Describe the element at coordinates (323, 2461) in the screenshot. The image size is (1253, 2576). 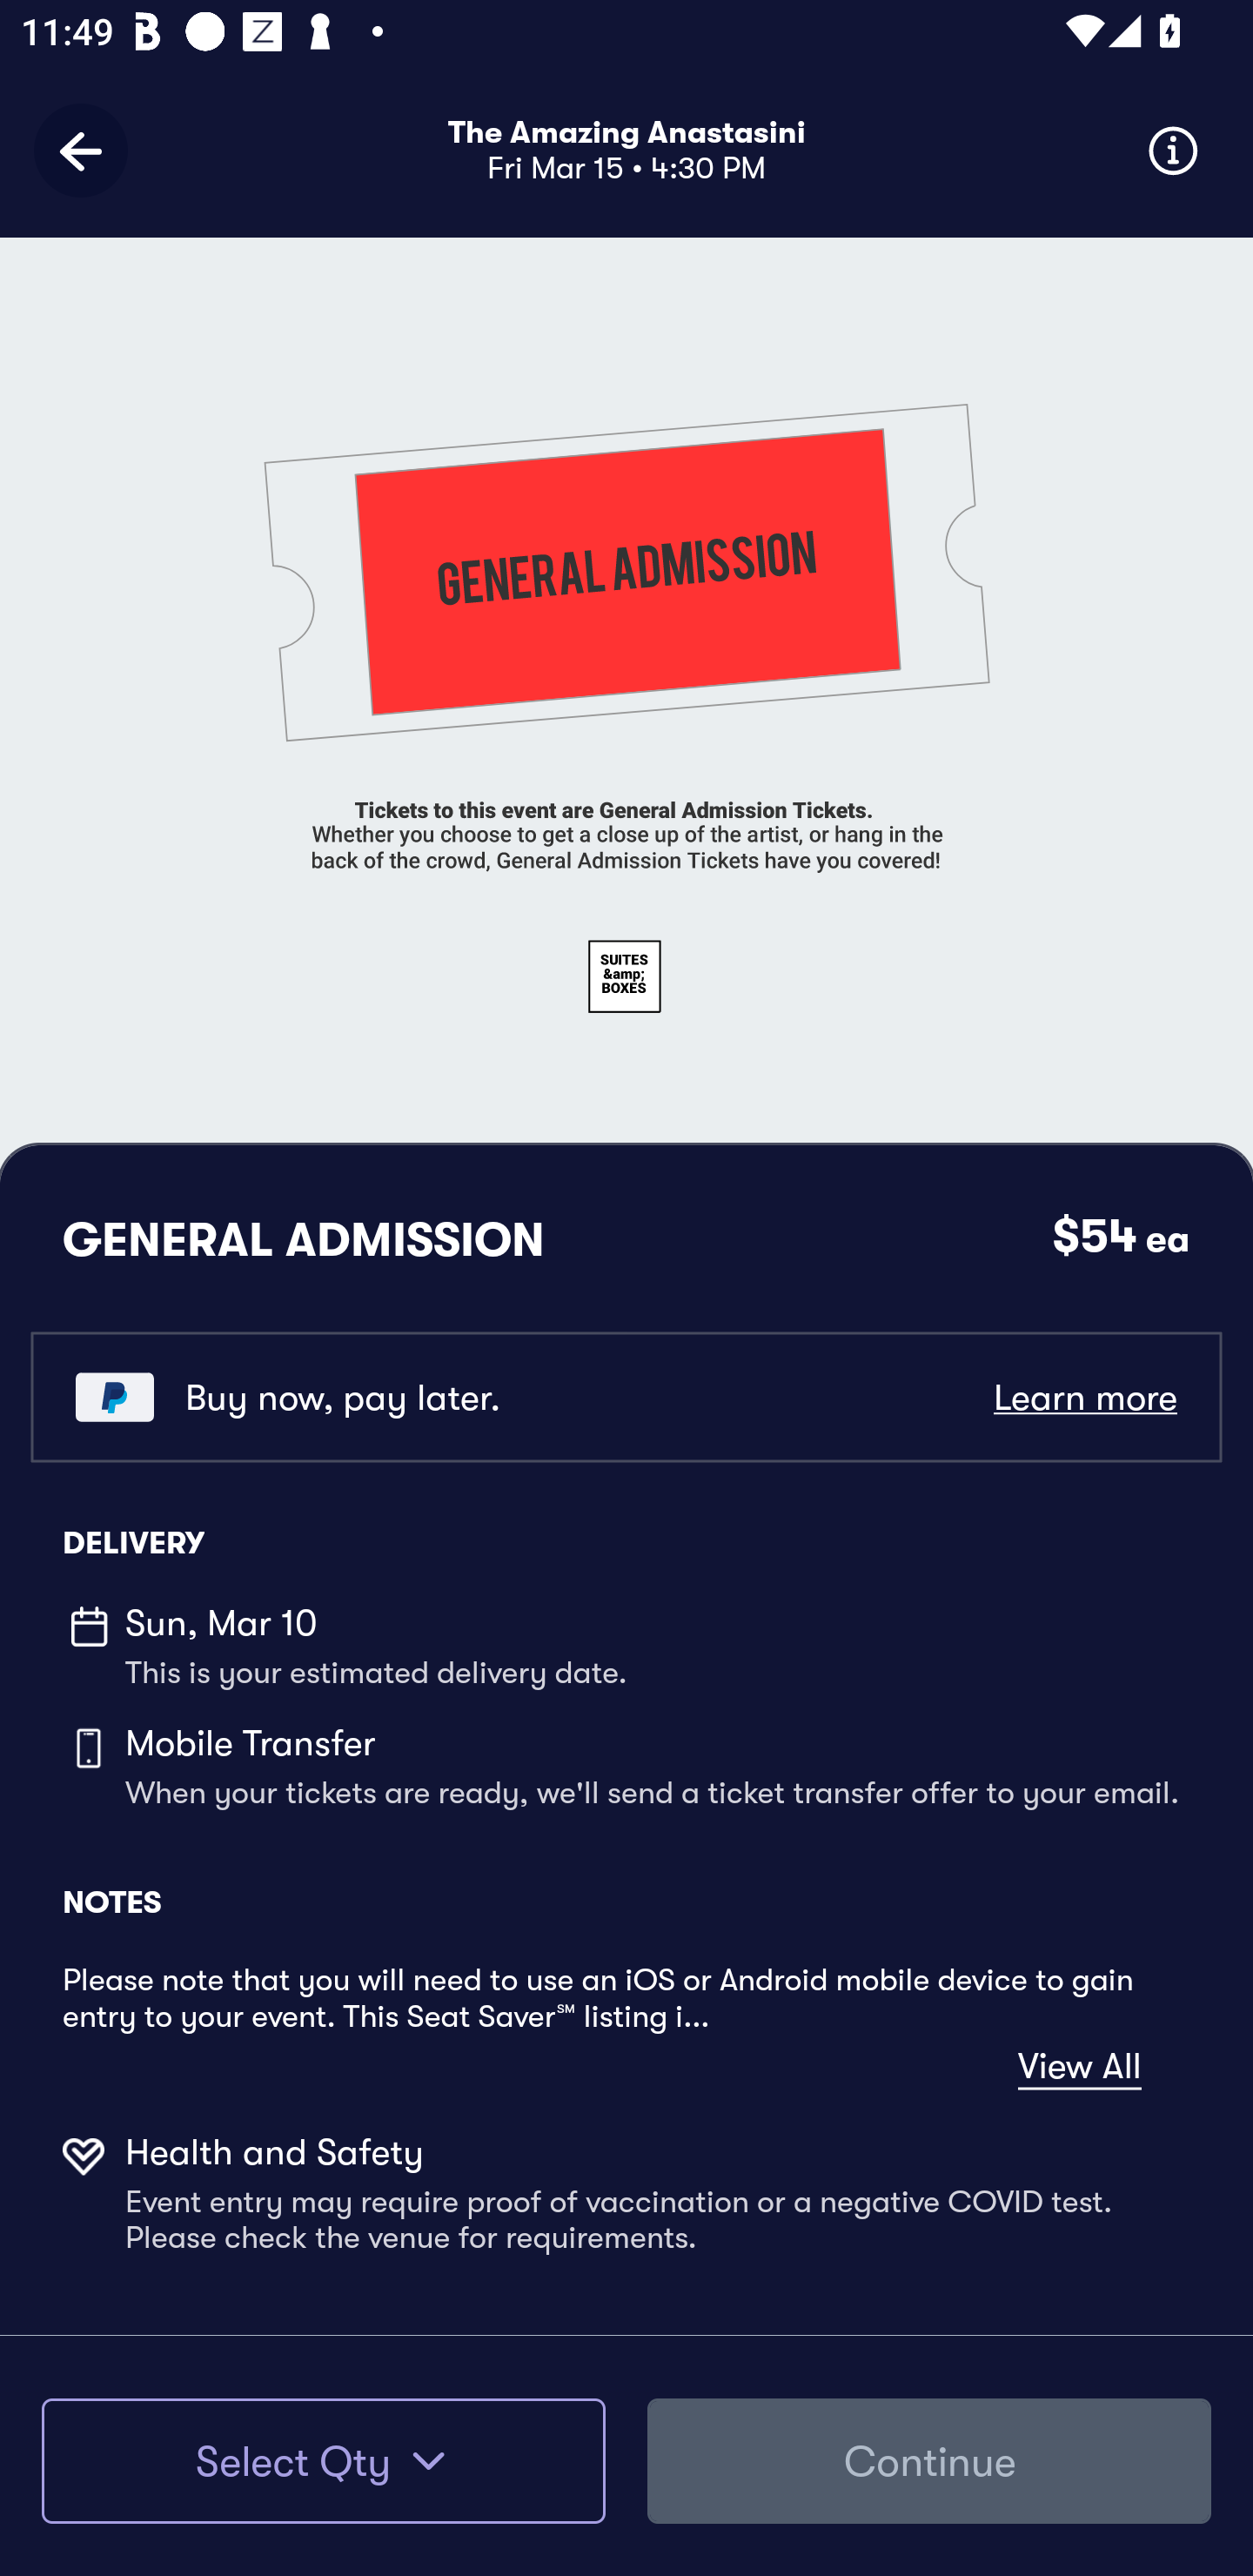
I see `Select Qty` at that location.